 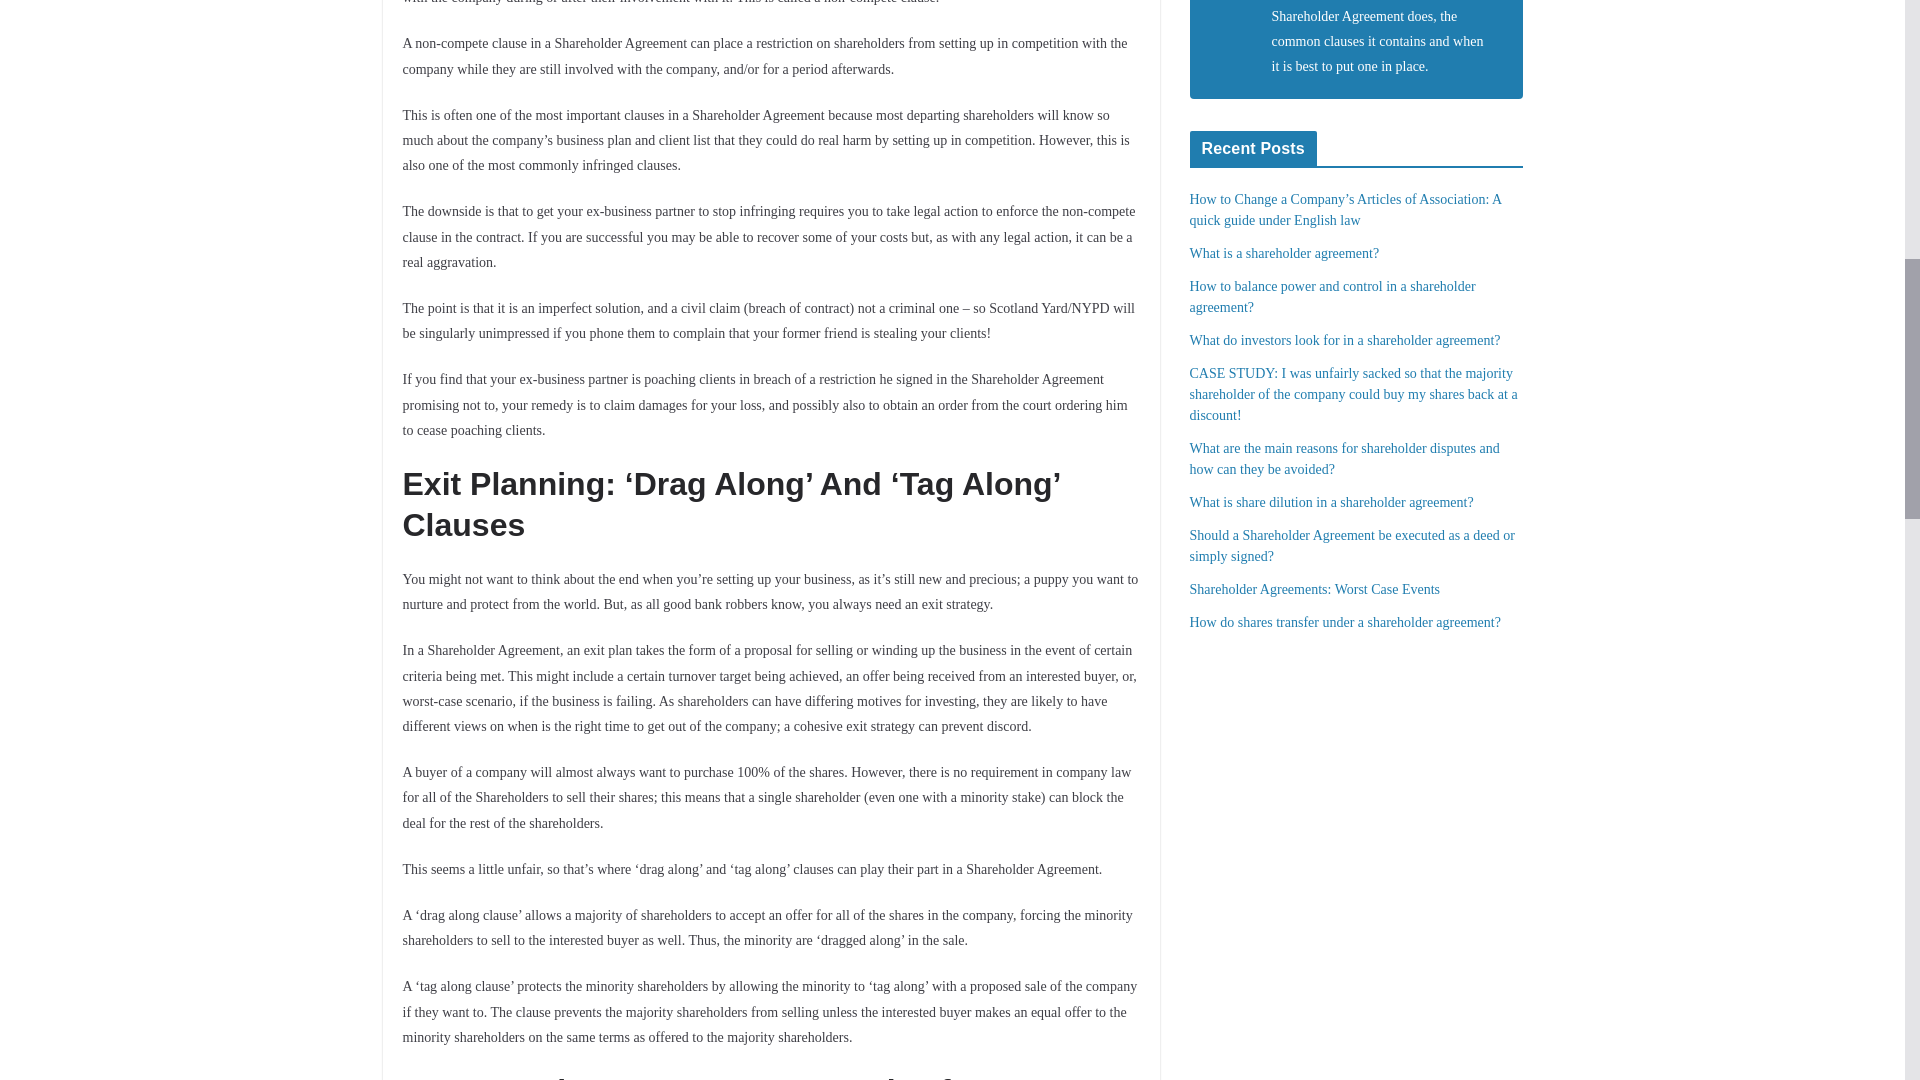 I want to click on What is share dilution in a shareholder agreement?, so click(x=1332, y=502).